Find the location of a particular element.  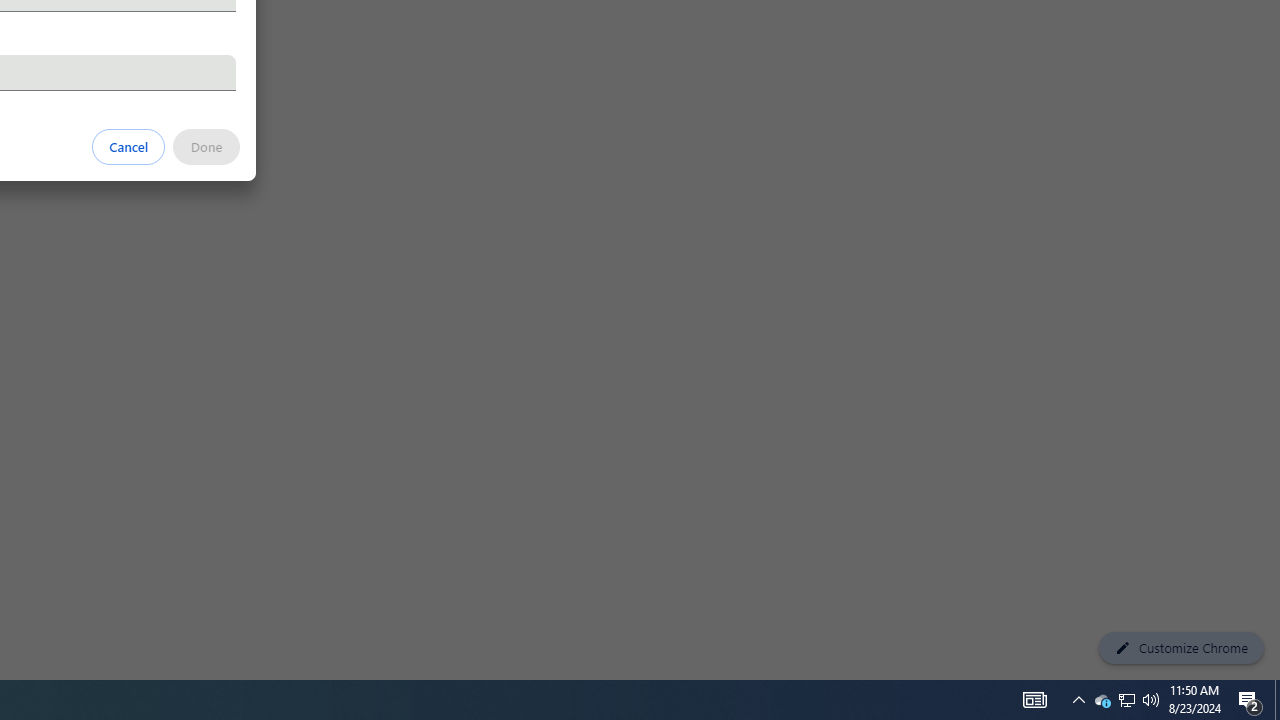

AutomationID: 4105 is located at coordinates (1034, 700).